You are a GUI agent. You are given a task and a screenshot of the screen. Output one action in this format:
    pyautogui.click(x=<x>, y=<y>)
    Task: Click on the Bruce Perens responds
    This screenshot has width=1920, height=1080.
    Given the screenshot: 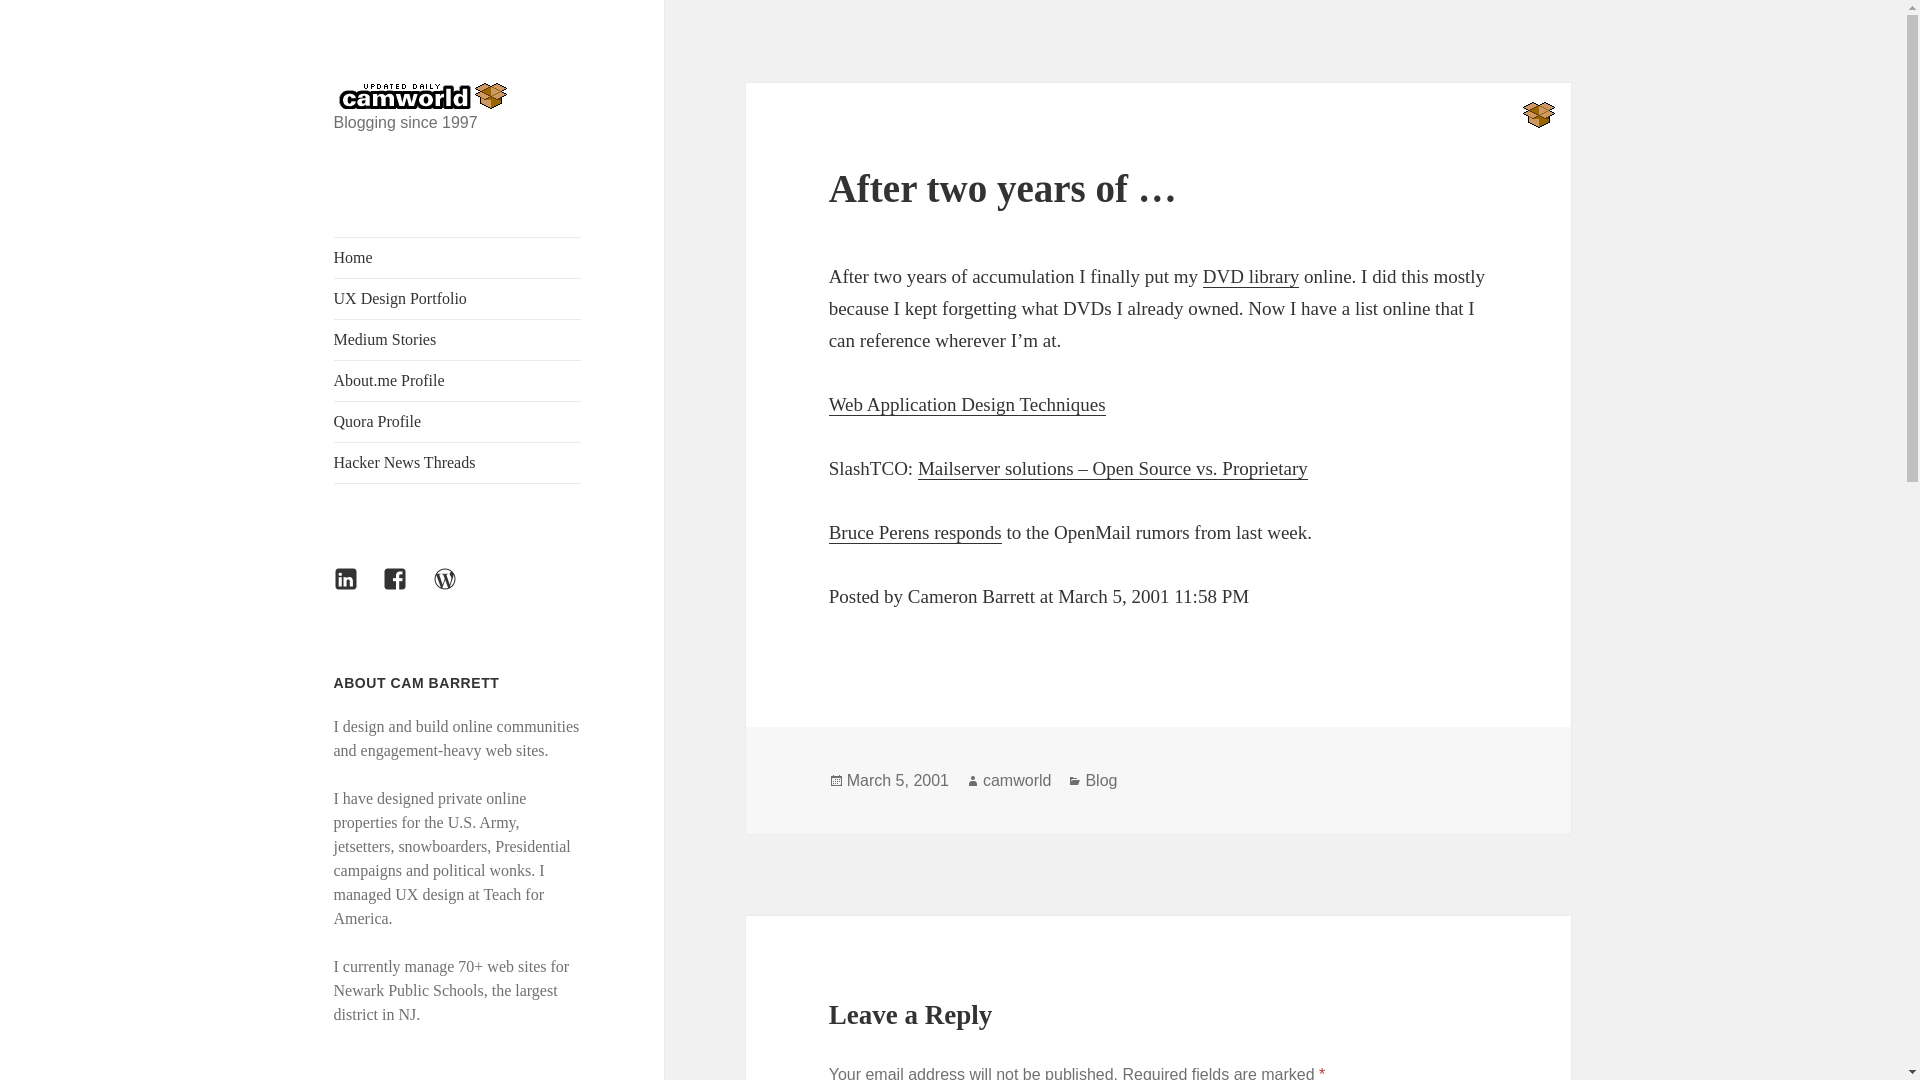 What is the action you would take?
    pyautogui.click(x=916, y=532)
    